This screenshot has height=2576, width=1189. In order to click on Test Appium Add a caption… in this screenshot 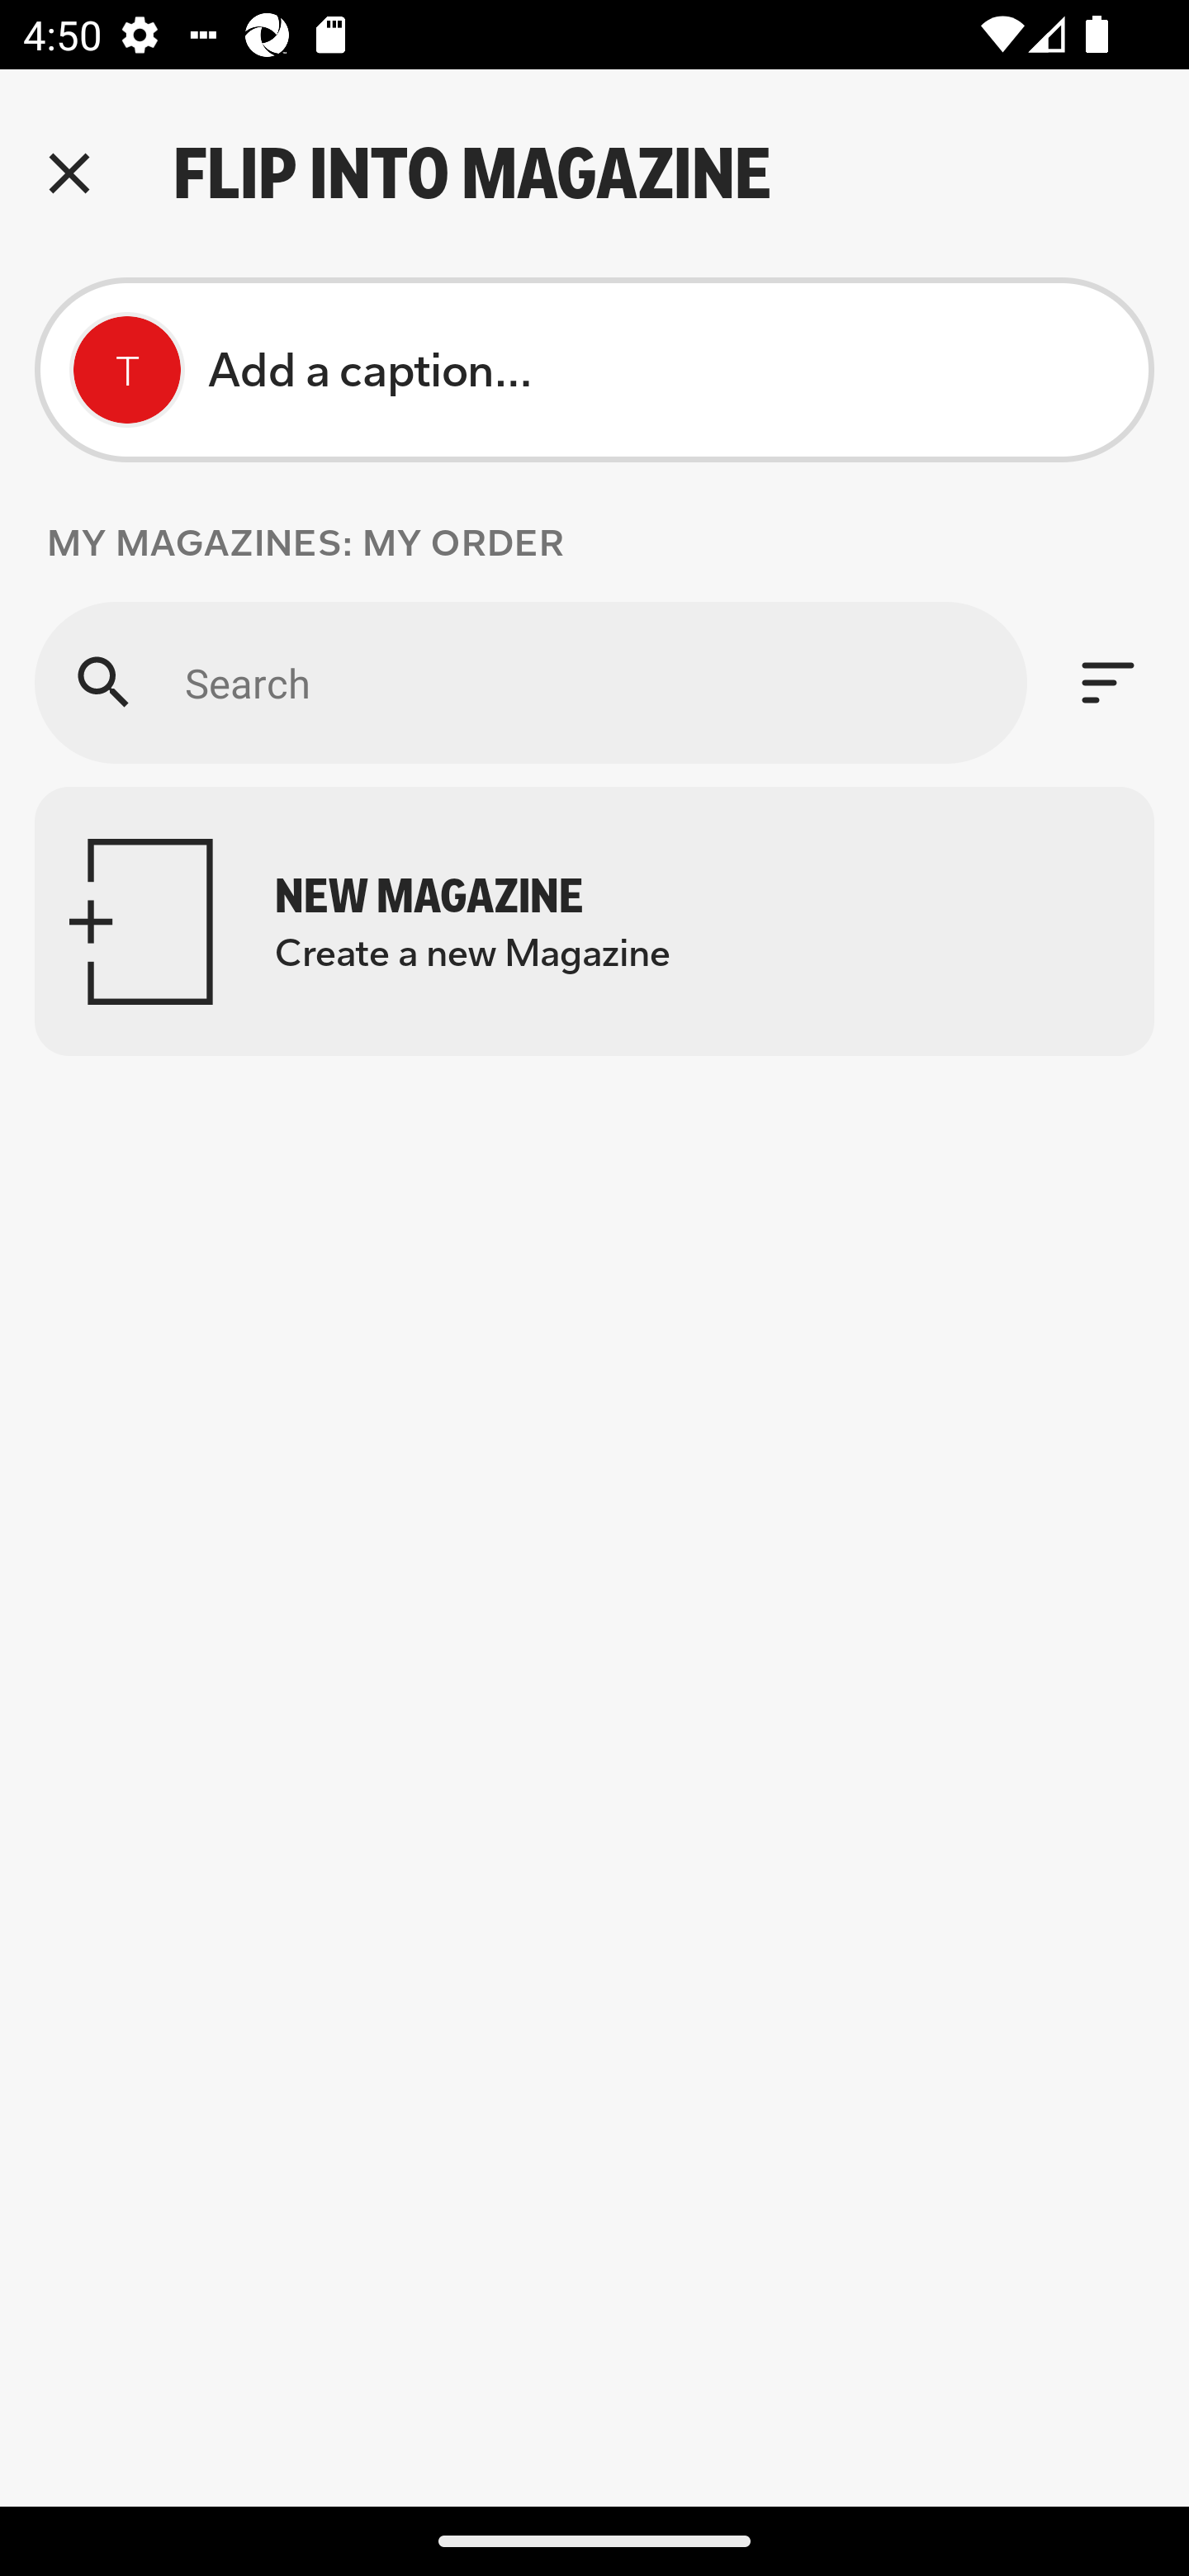, I will do `click(594, 369)`.